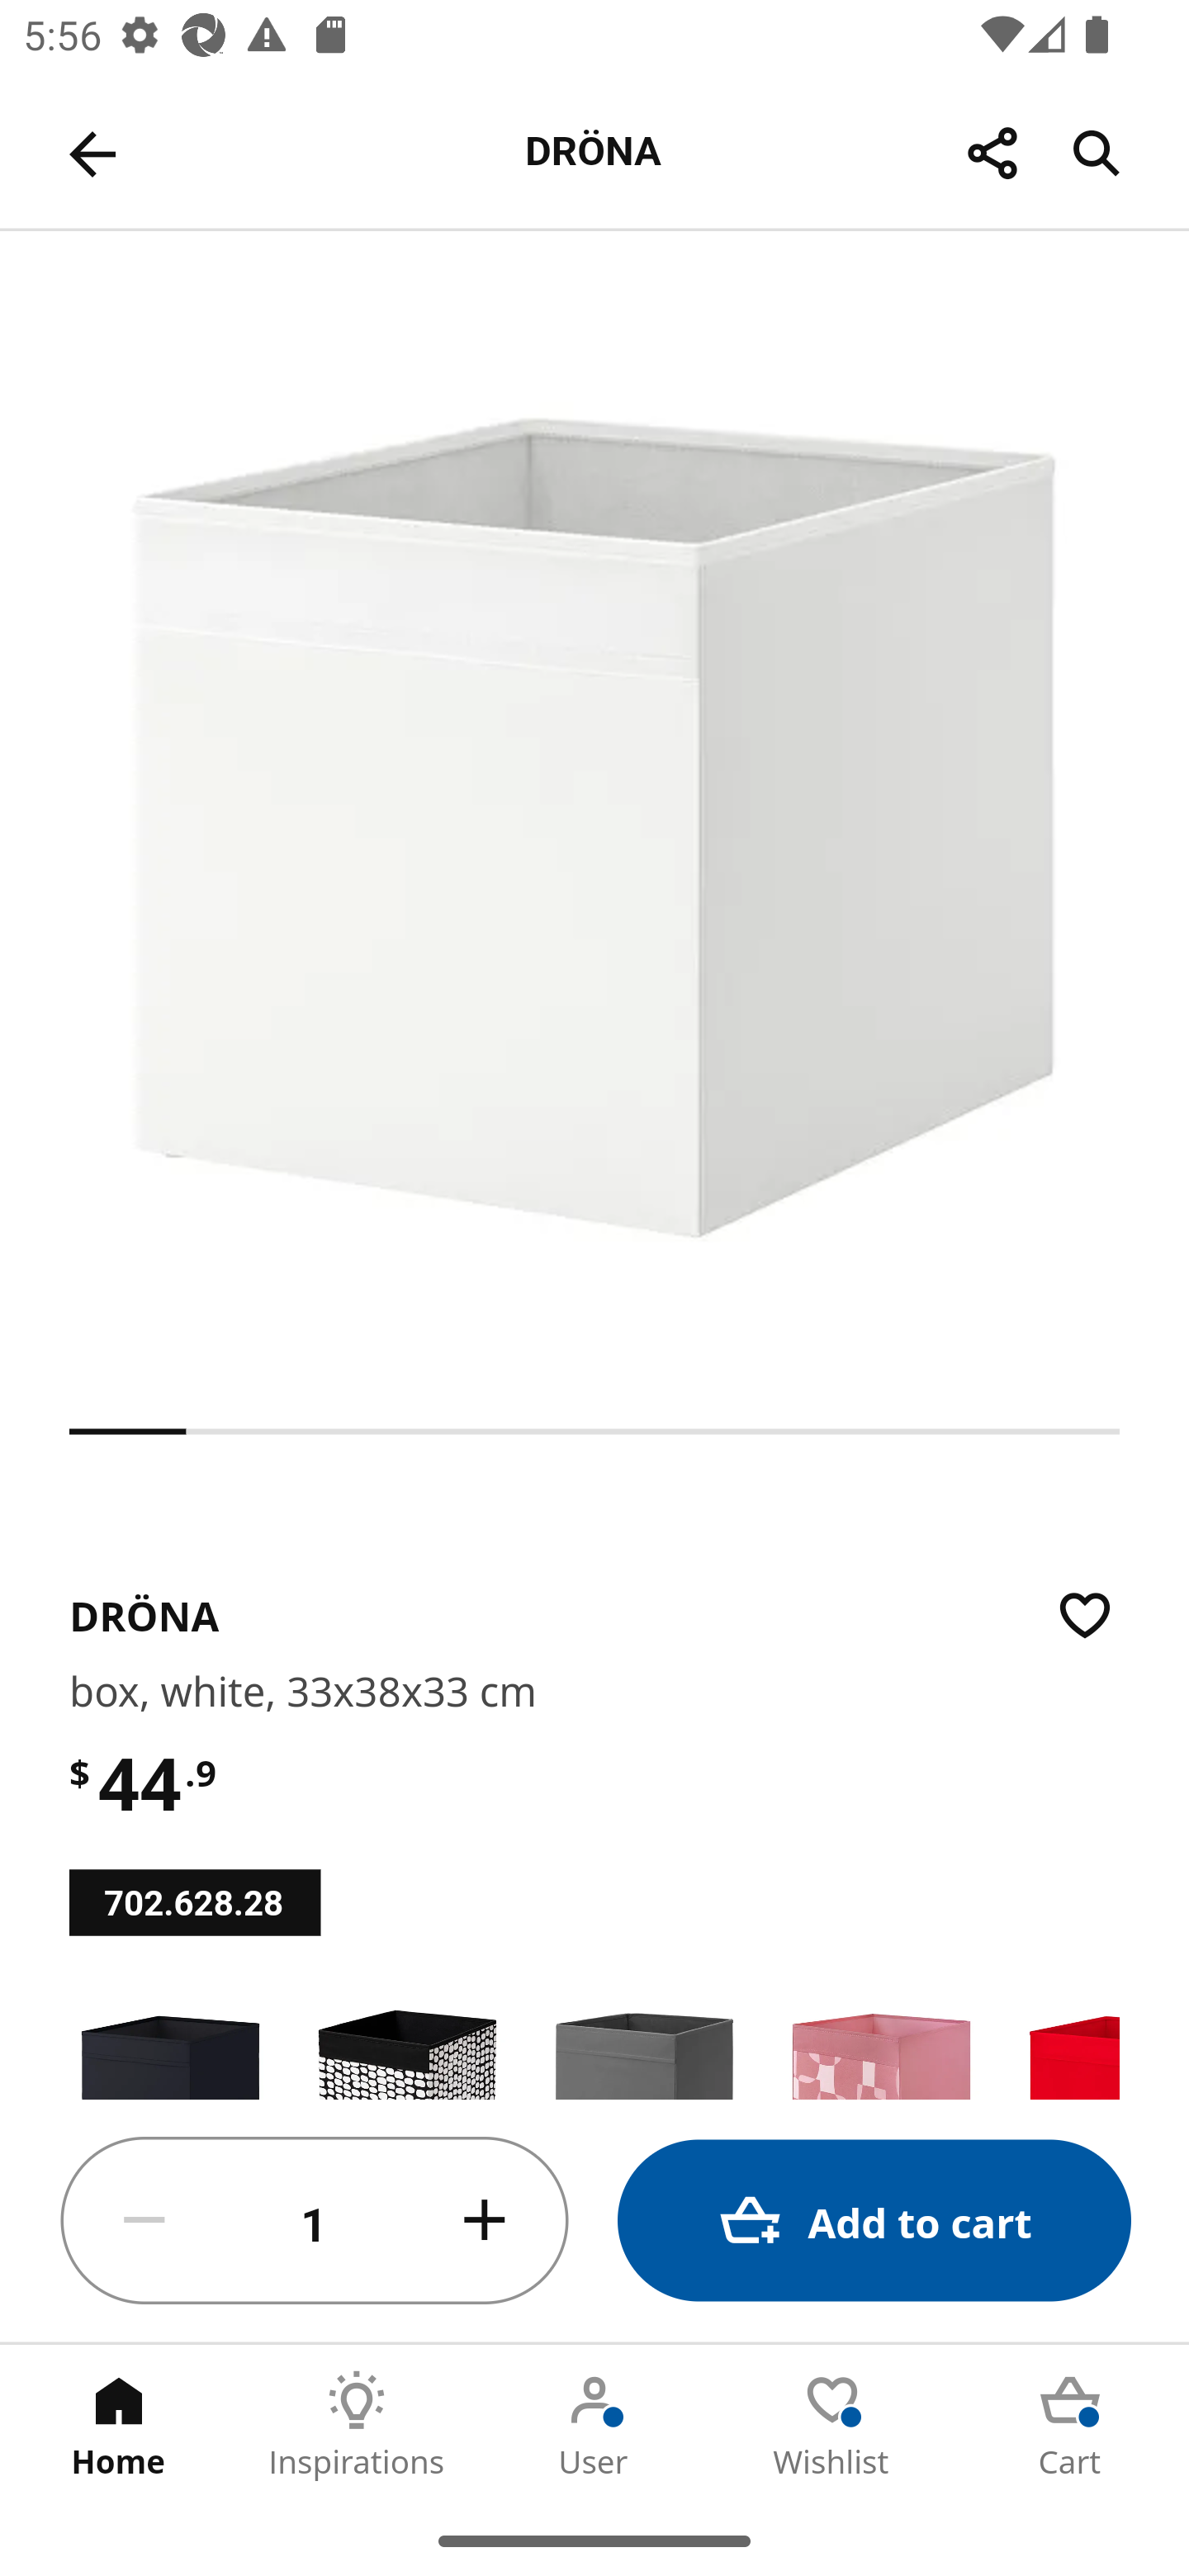 Image resolution: width=1189 pixels, height=2576 pixels. What do you see at coordinates (1070, 2425) in the screenshot?
I see `Cart
Tab 5 of 5` at bounding box center [1070, 2425].